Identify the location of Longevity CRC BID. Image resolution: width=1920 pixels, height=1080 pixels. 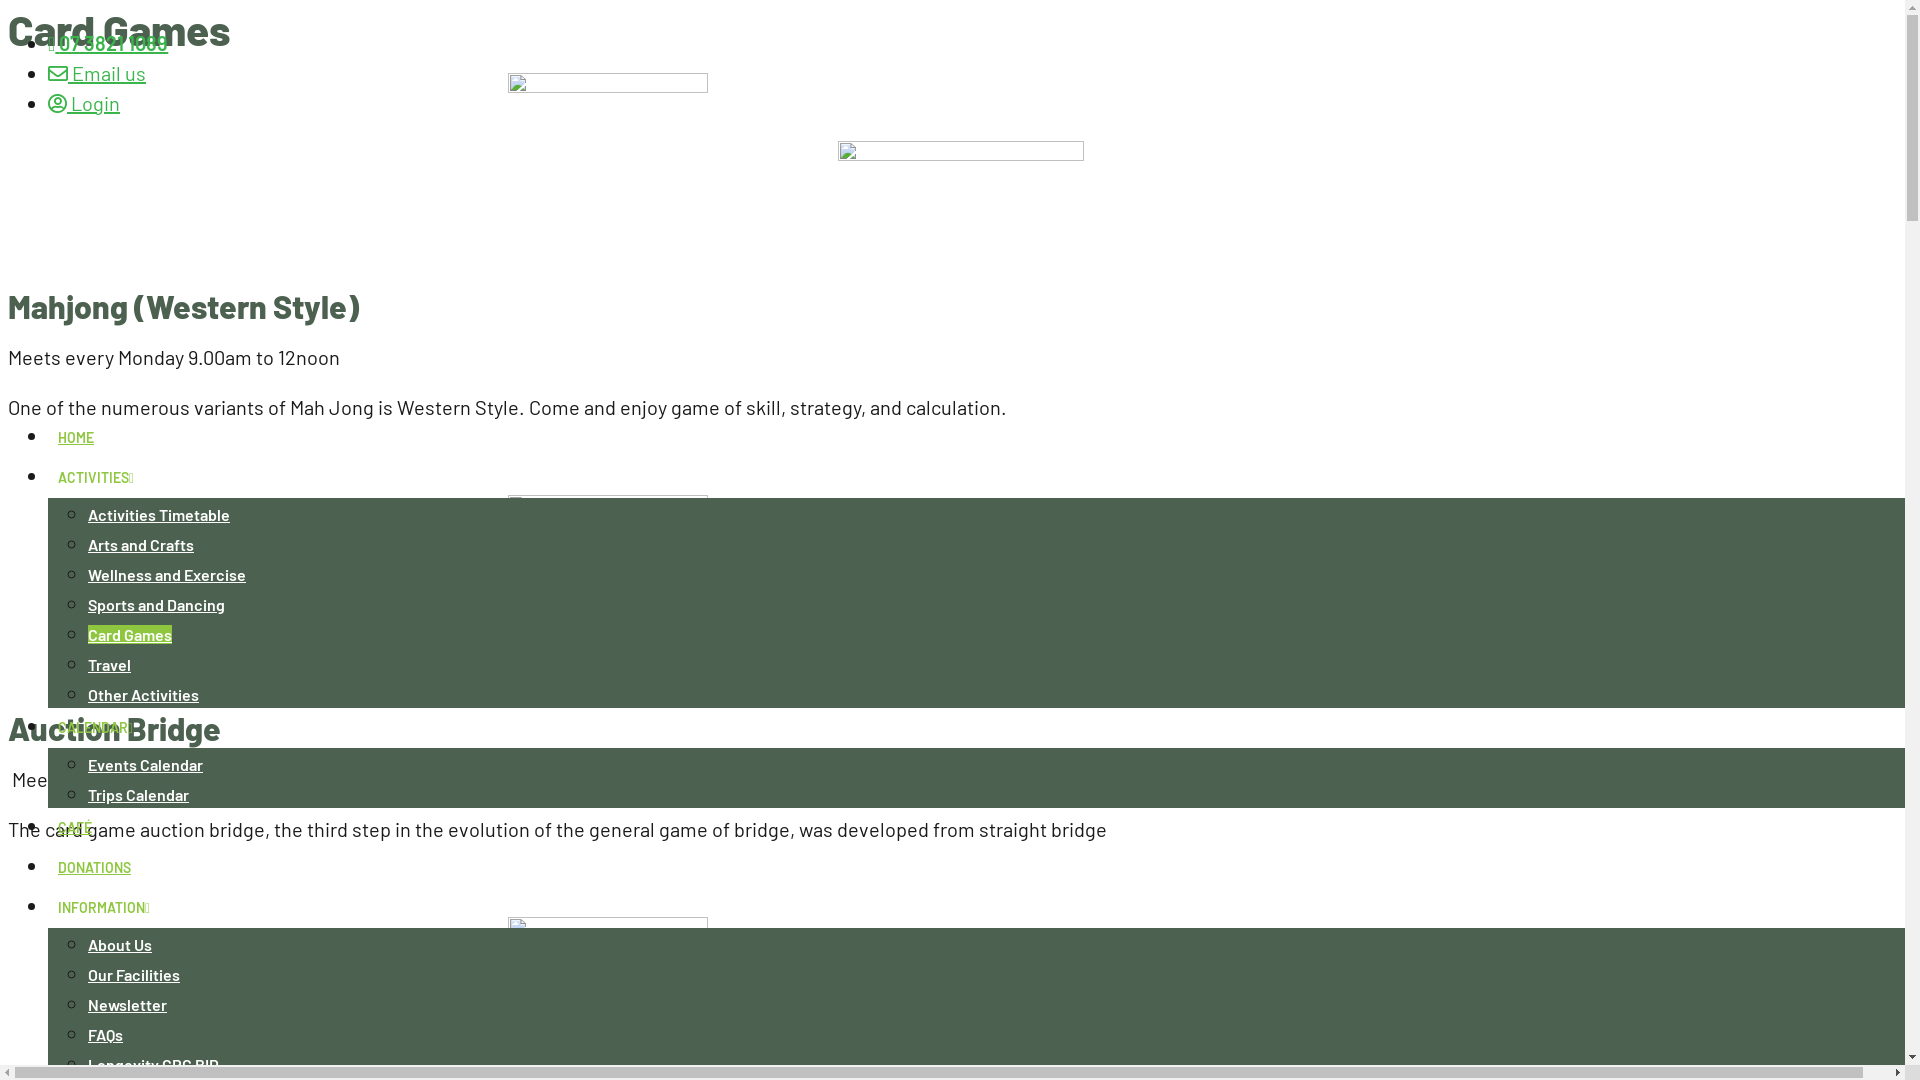
(154, 1064).